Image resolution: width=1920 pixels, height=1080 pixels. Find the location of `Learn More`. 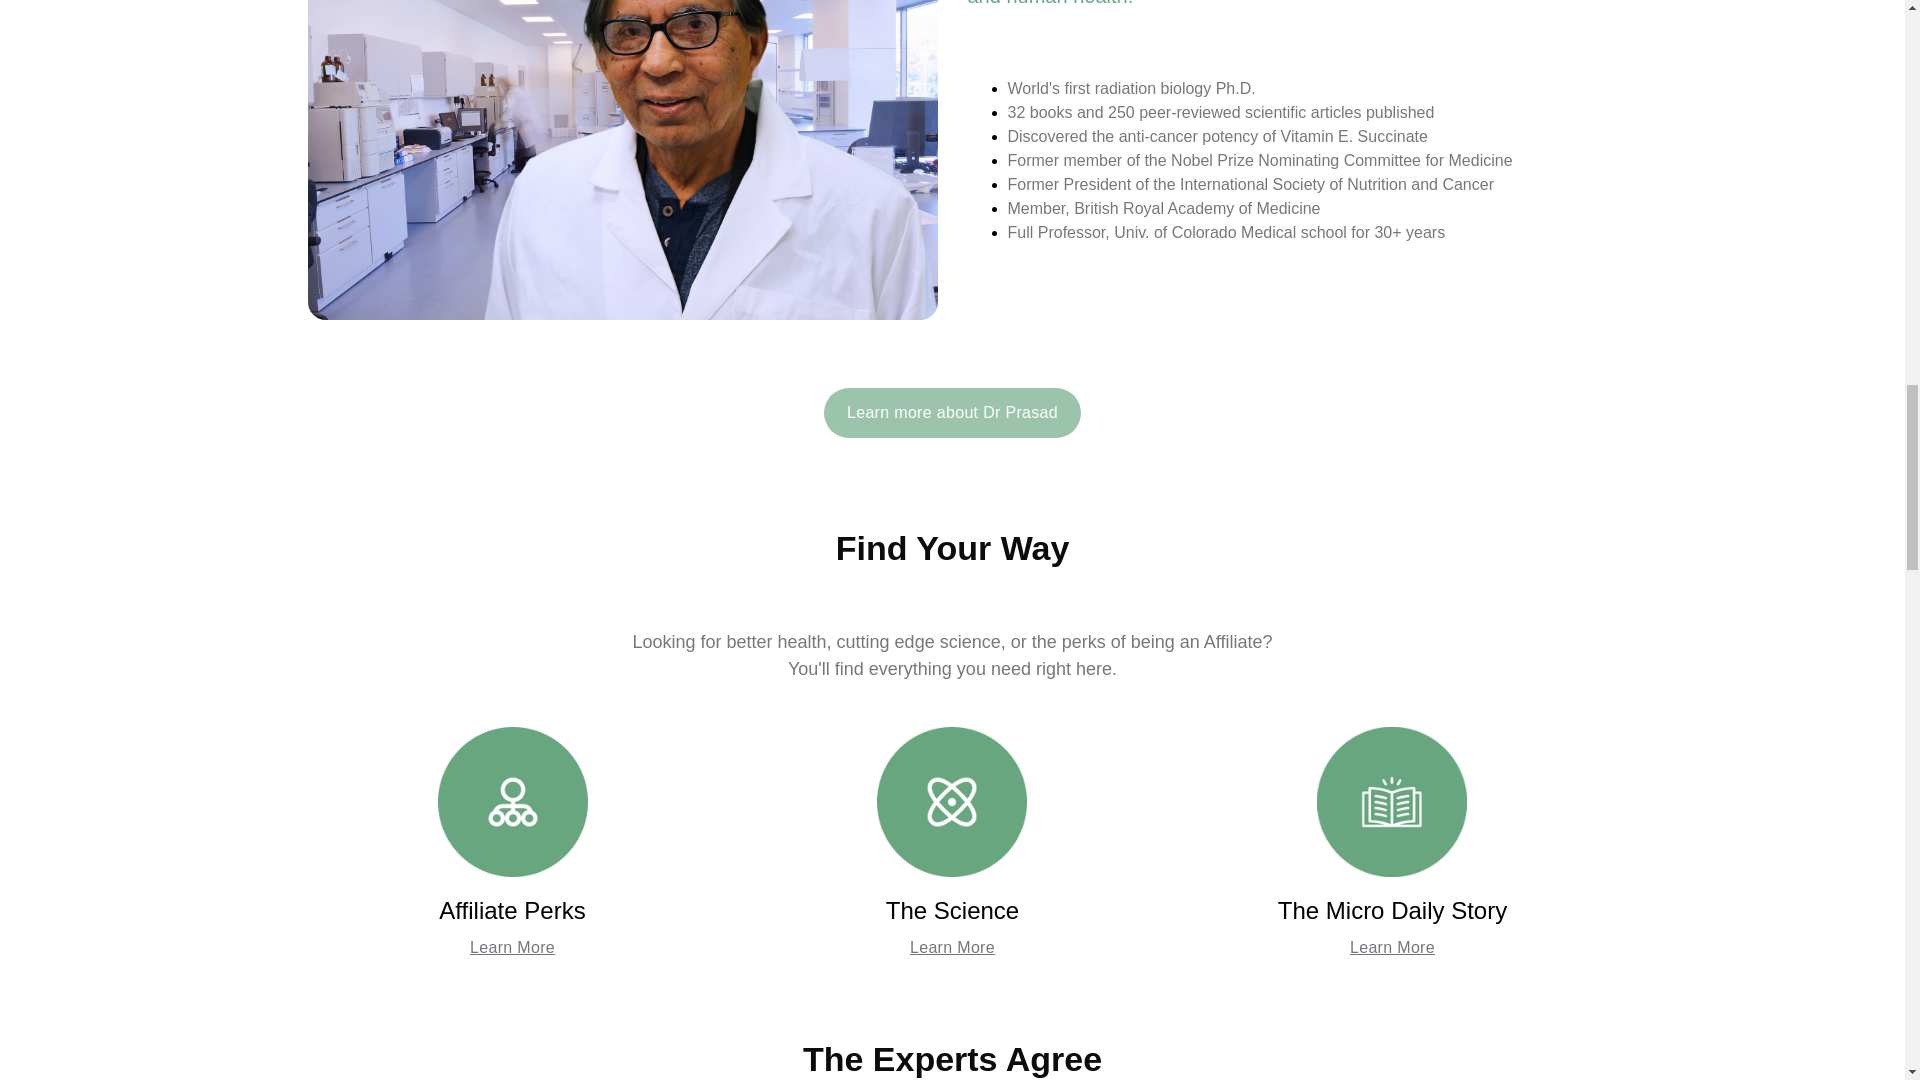

Learn More is located at coordinates (952, 948).